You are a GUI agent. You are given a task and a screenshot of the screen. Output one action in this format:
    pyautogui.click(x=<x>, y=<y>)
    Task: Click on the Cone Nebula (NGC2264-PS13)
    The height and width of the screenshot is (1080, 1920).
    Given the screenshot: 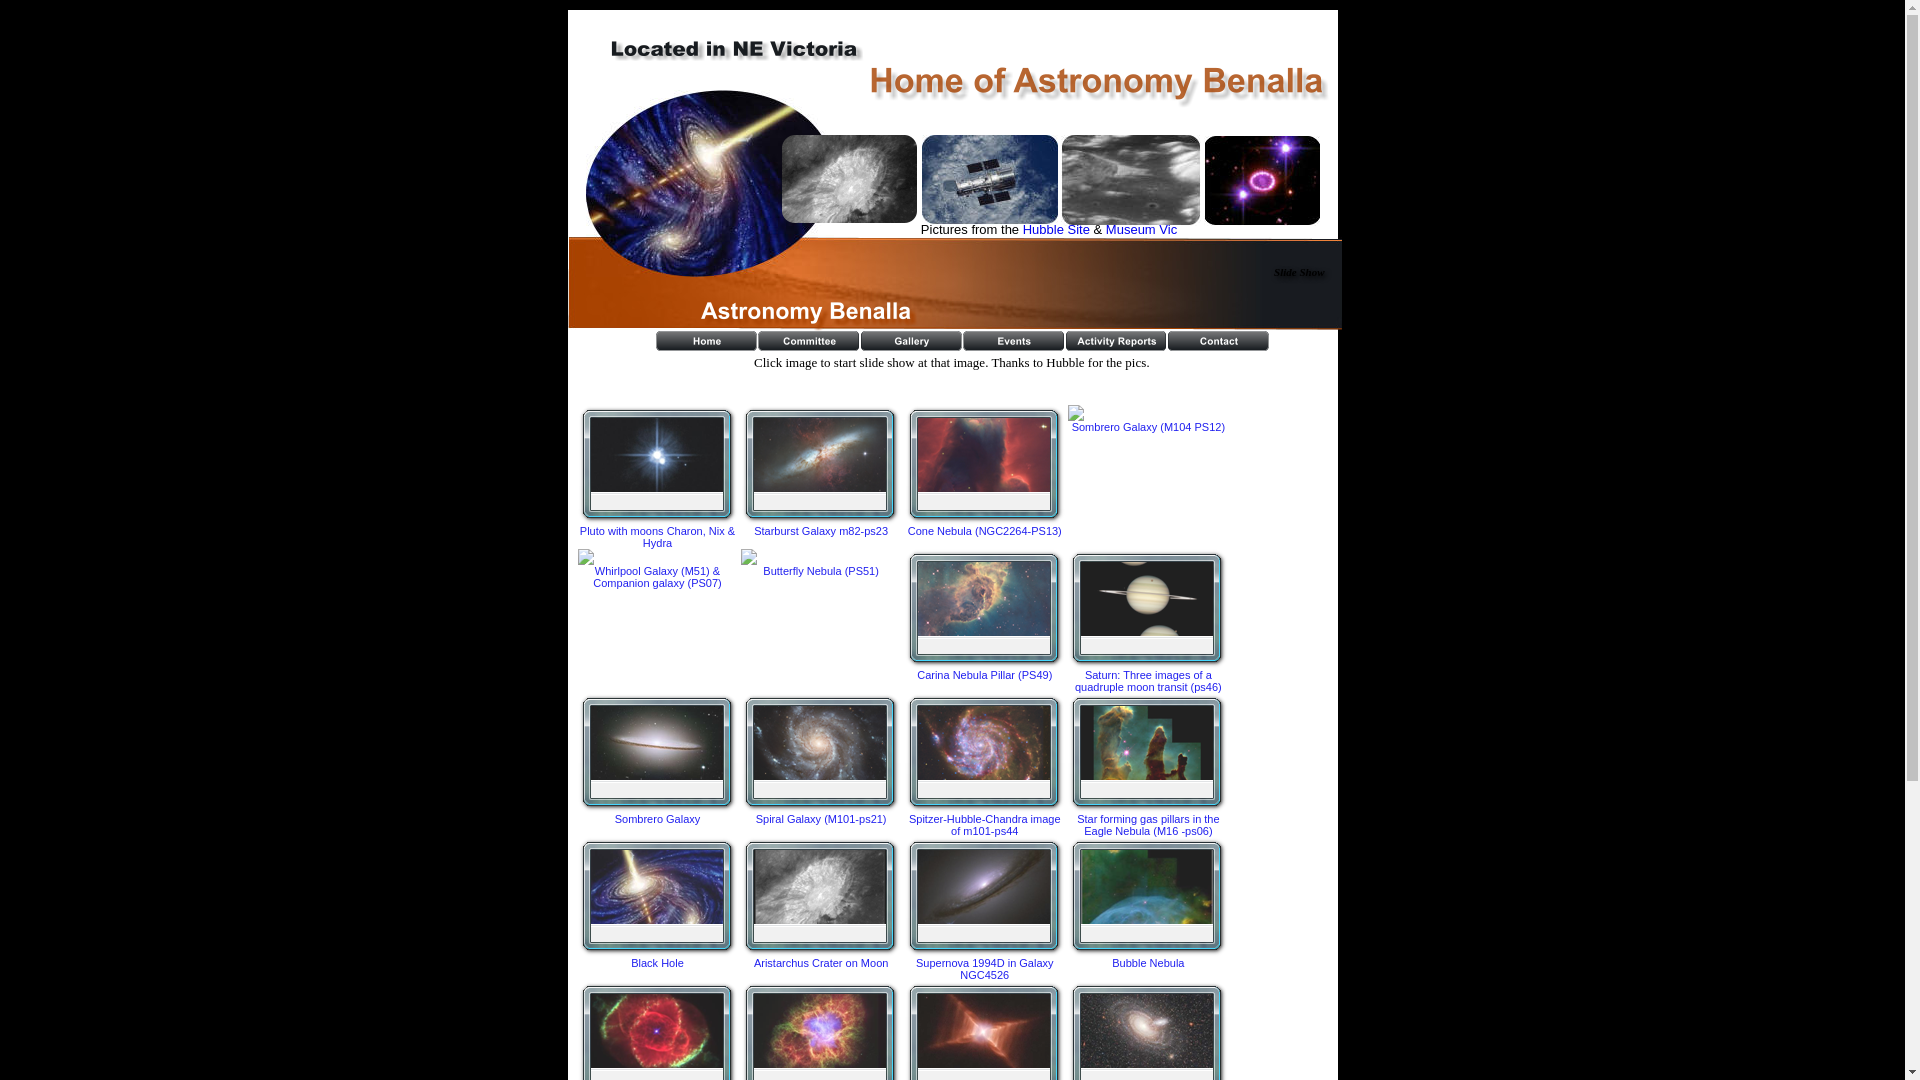 What is the action you would take?
    pyautogui.click(x=985, y=471)
    